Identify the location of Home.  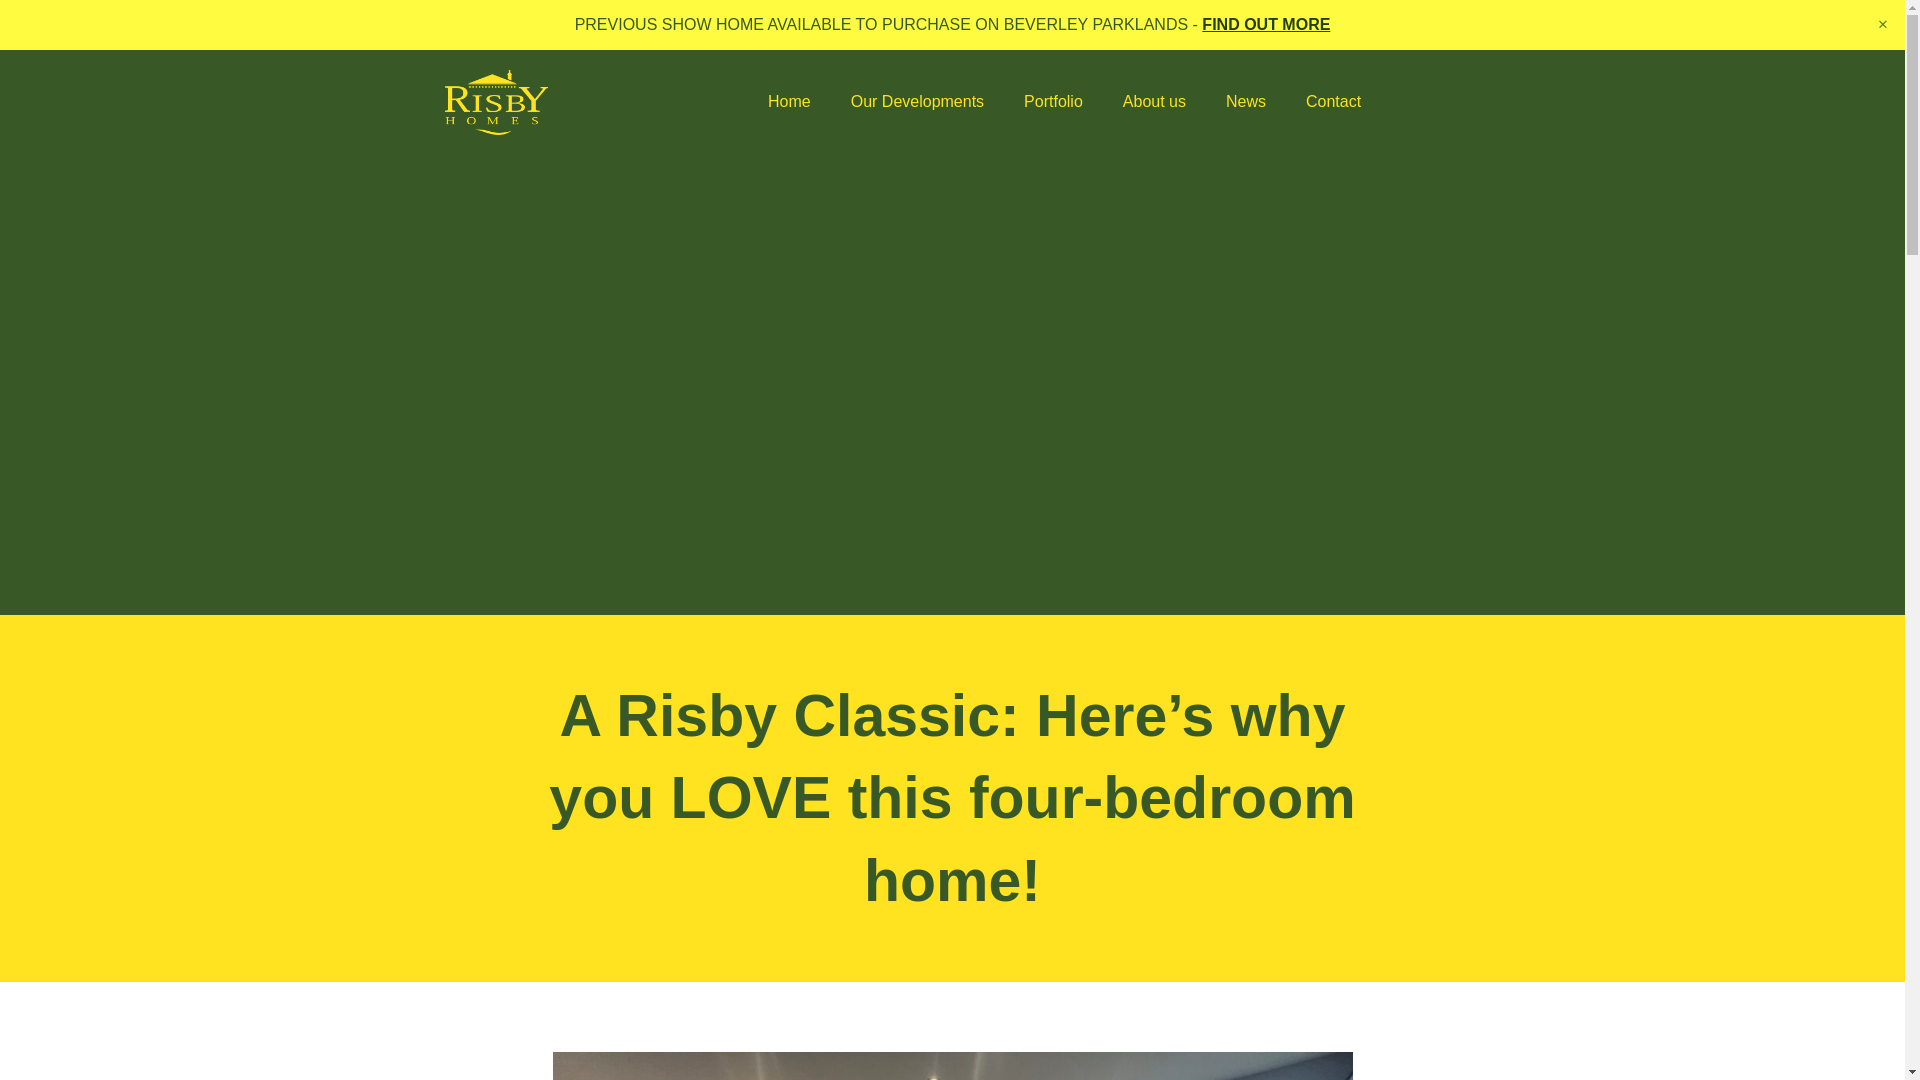
(790, 102).